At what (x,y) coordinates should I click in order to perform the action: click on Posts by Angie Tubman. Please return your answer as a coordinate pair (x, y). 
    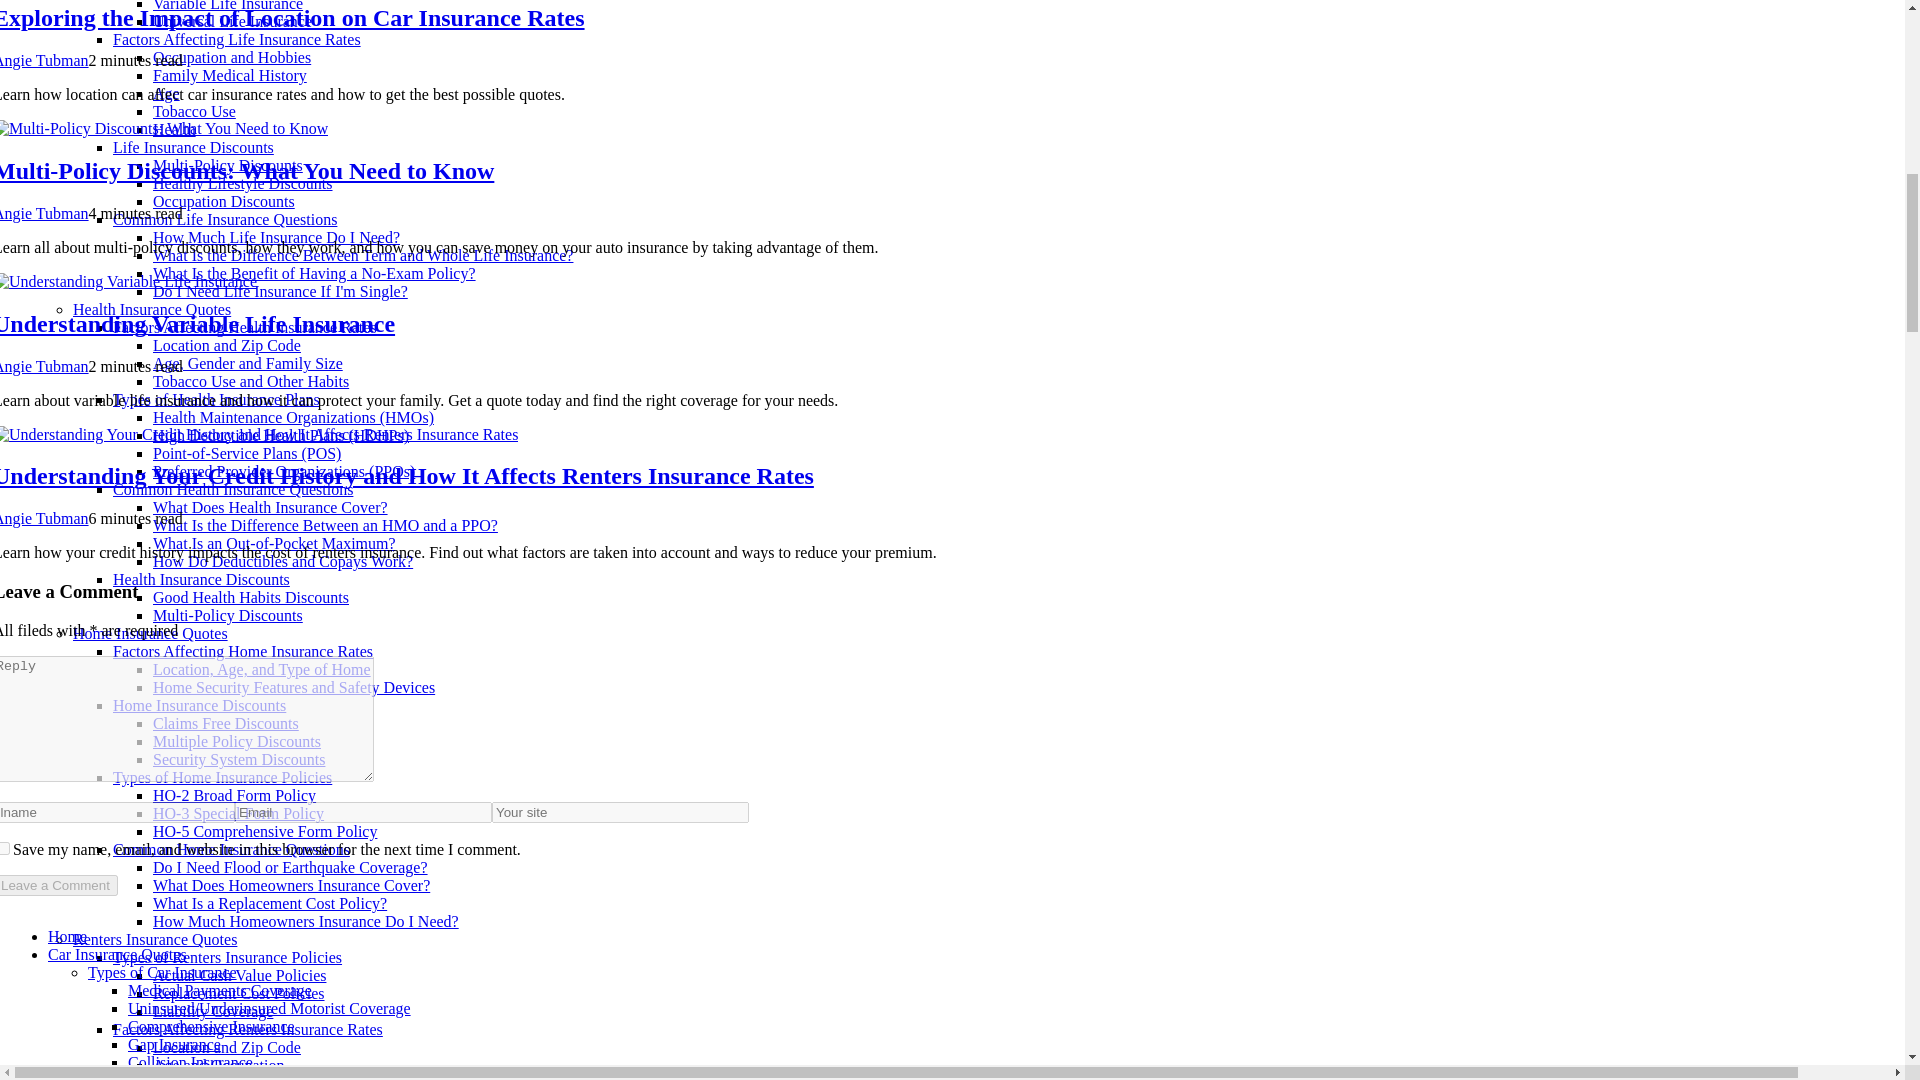
    Looking at the image, I should click on (44, 518).